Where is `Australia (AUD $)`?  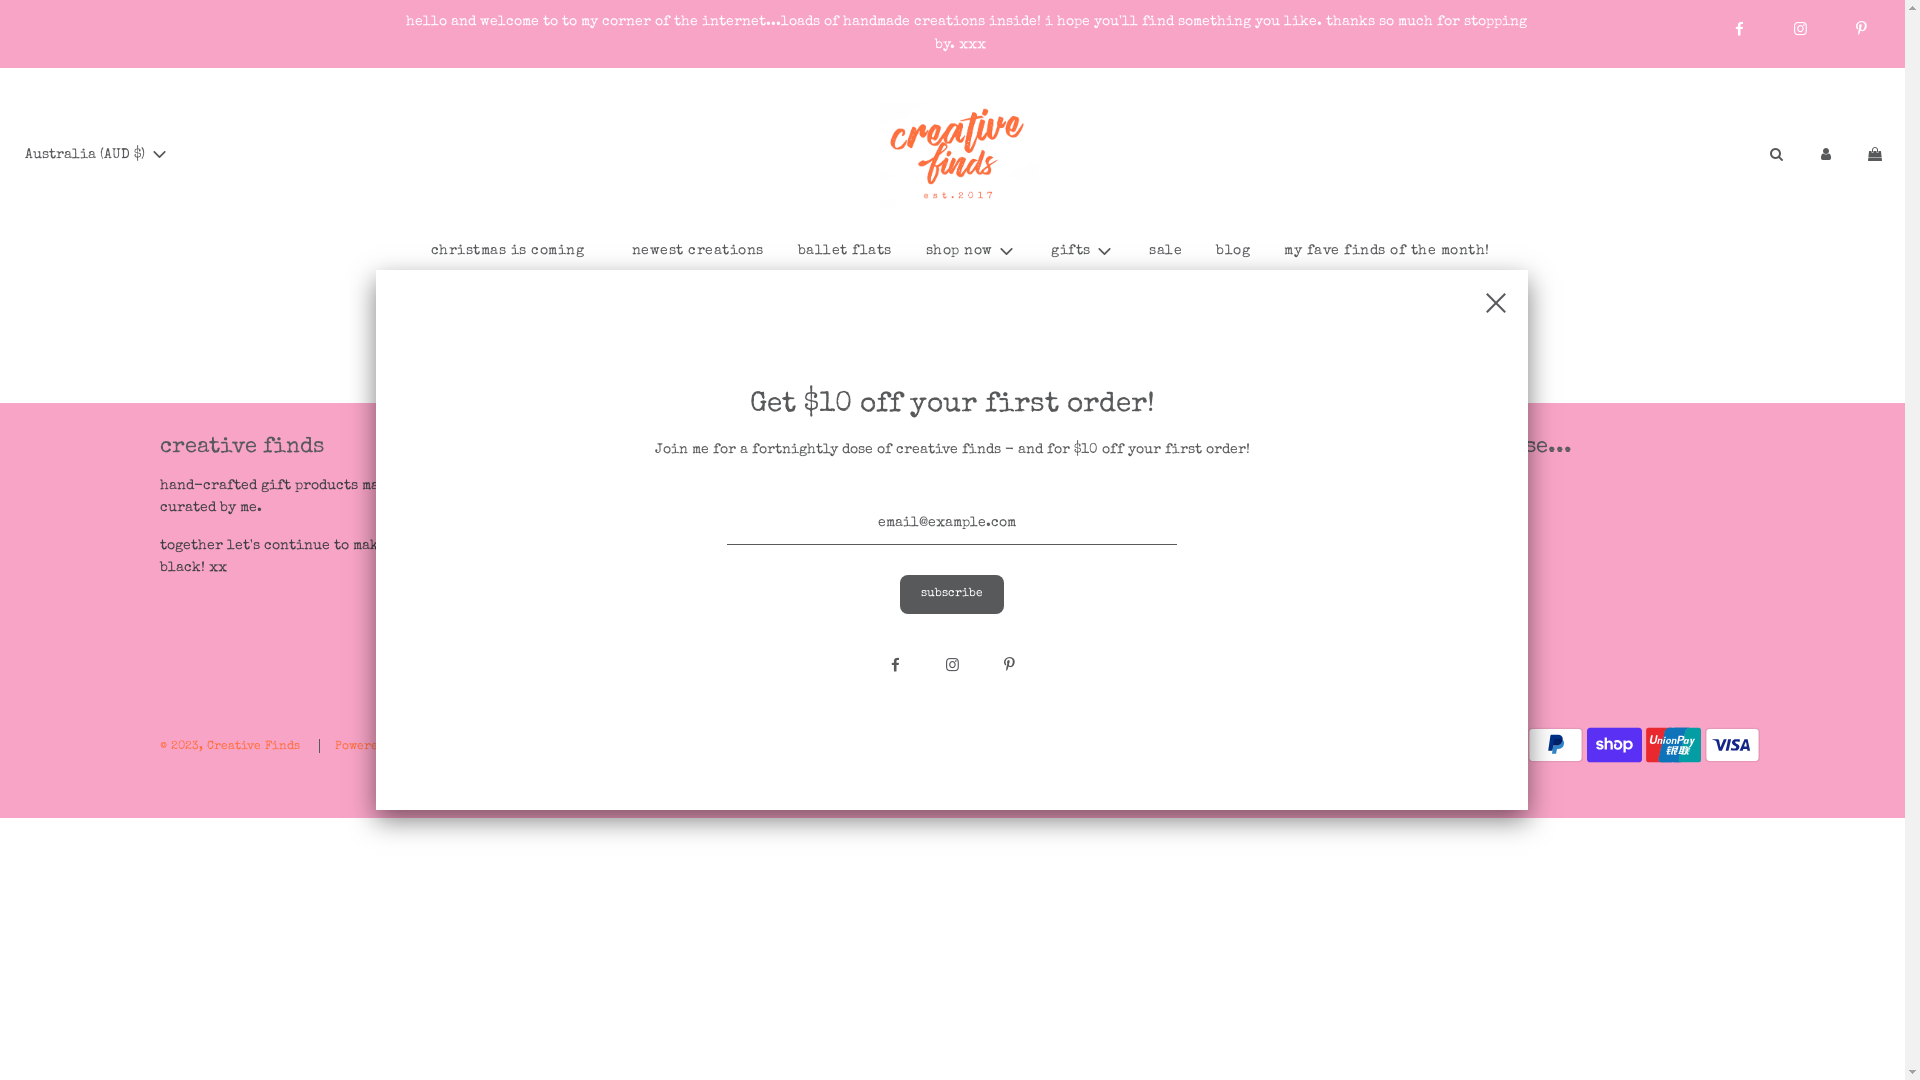 Australia (AUD $) is located at coordinates (98, 155).